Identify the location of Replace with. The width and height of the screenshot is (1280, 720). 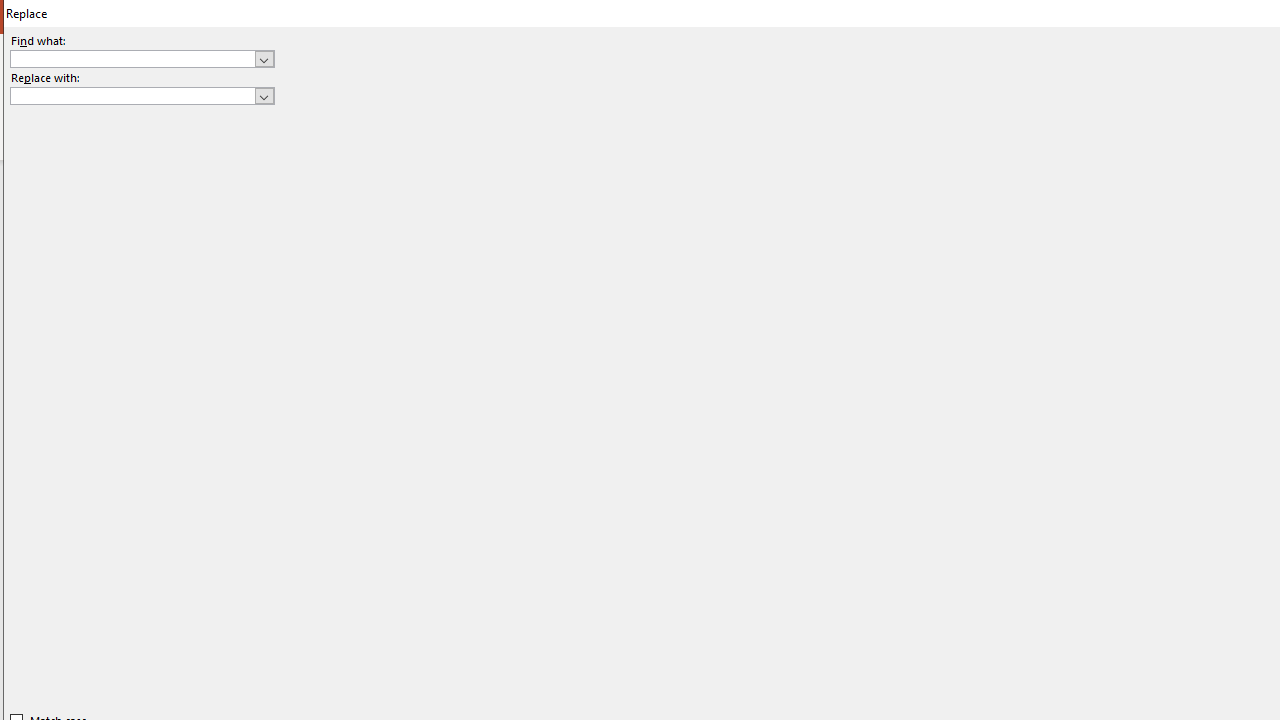
(132, 95).